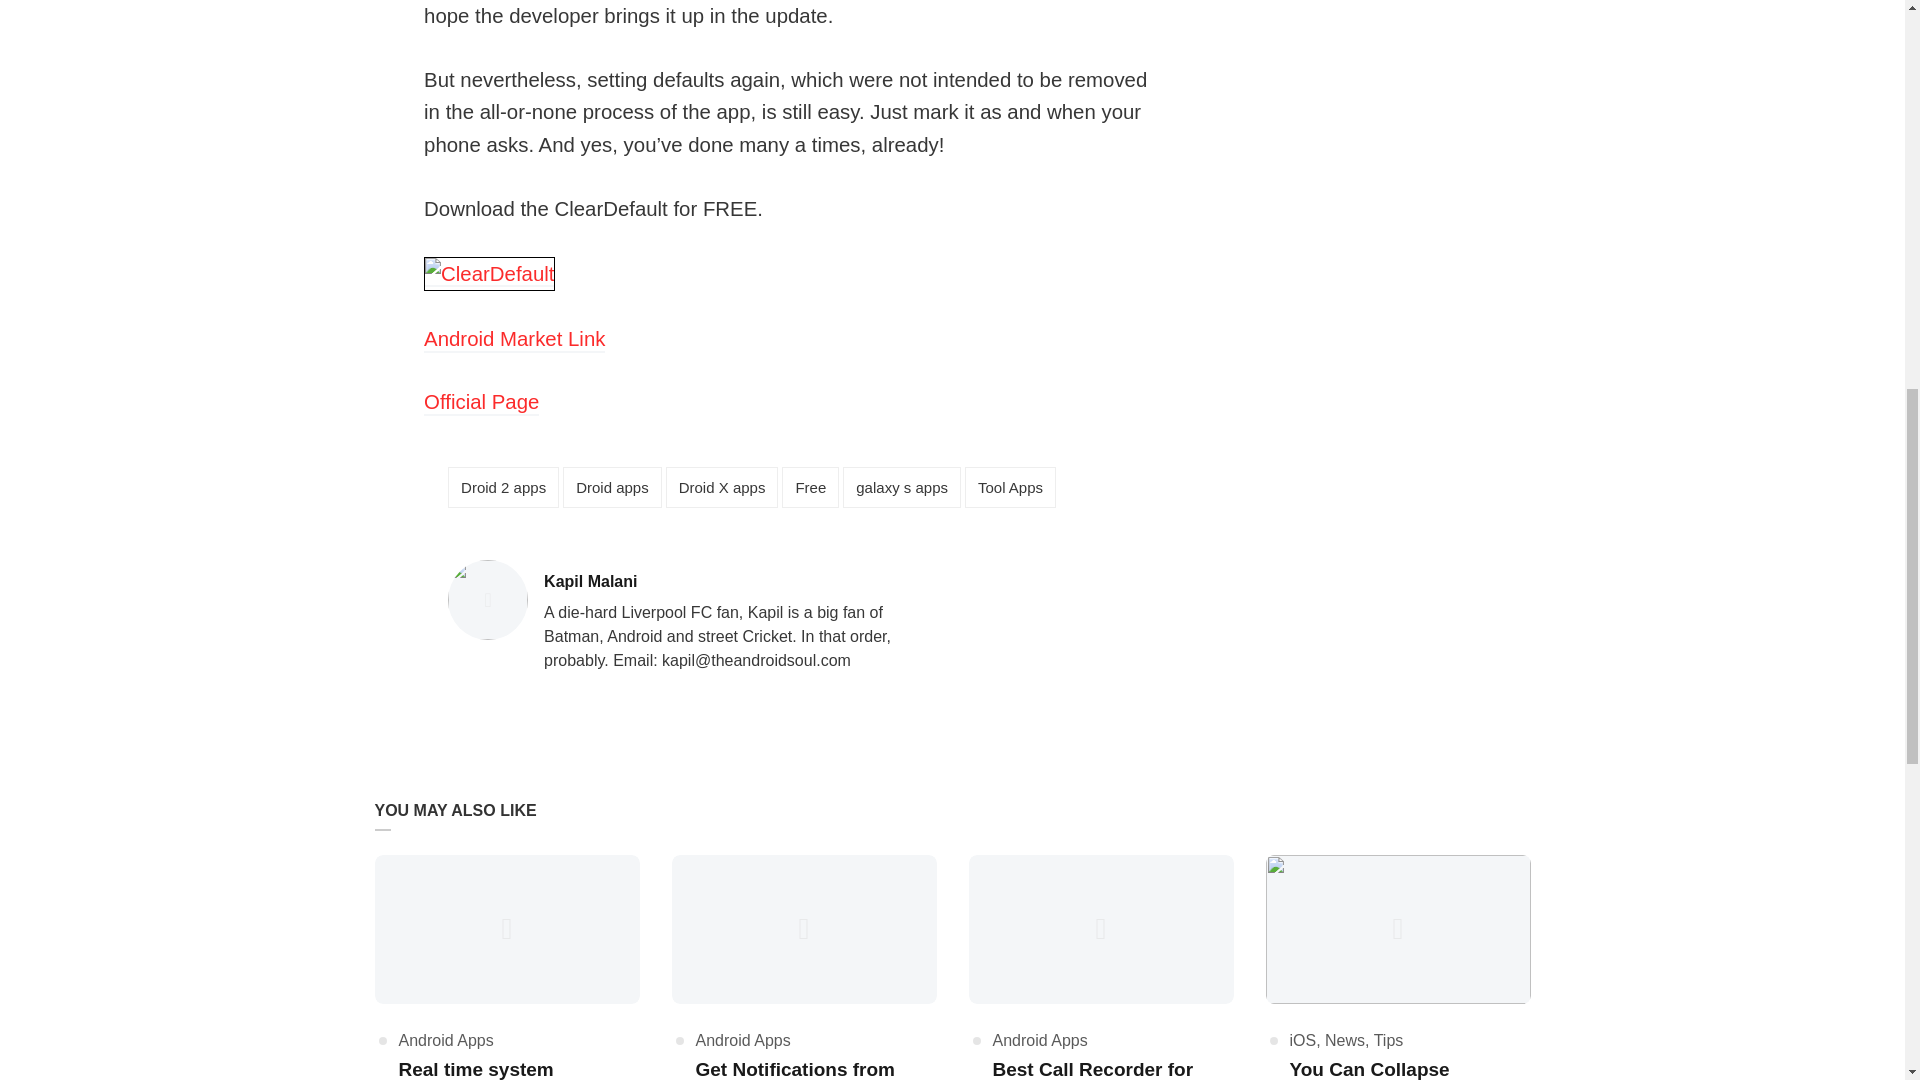 Image resolution: width=1920 pixels, height=1080 pixels. I want to click on iOS, so click(744, 582).